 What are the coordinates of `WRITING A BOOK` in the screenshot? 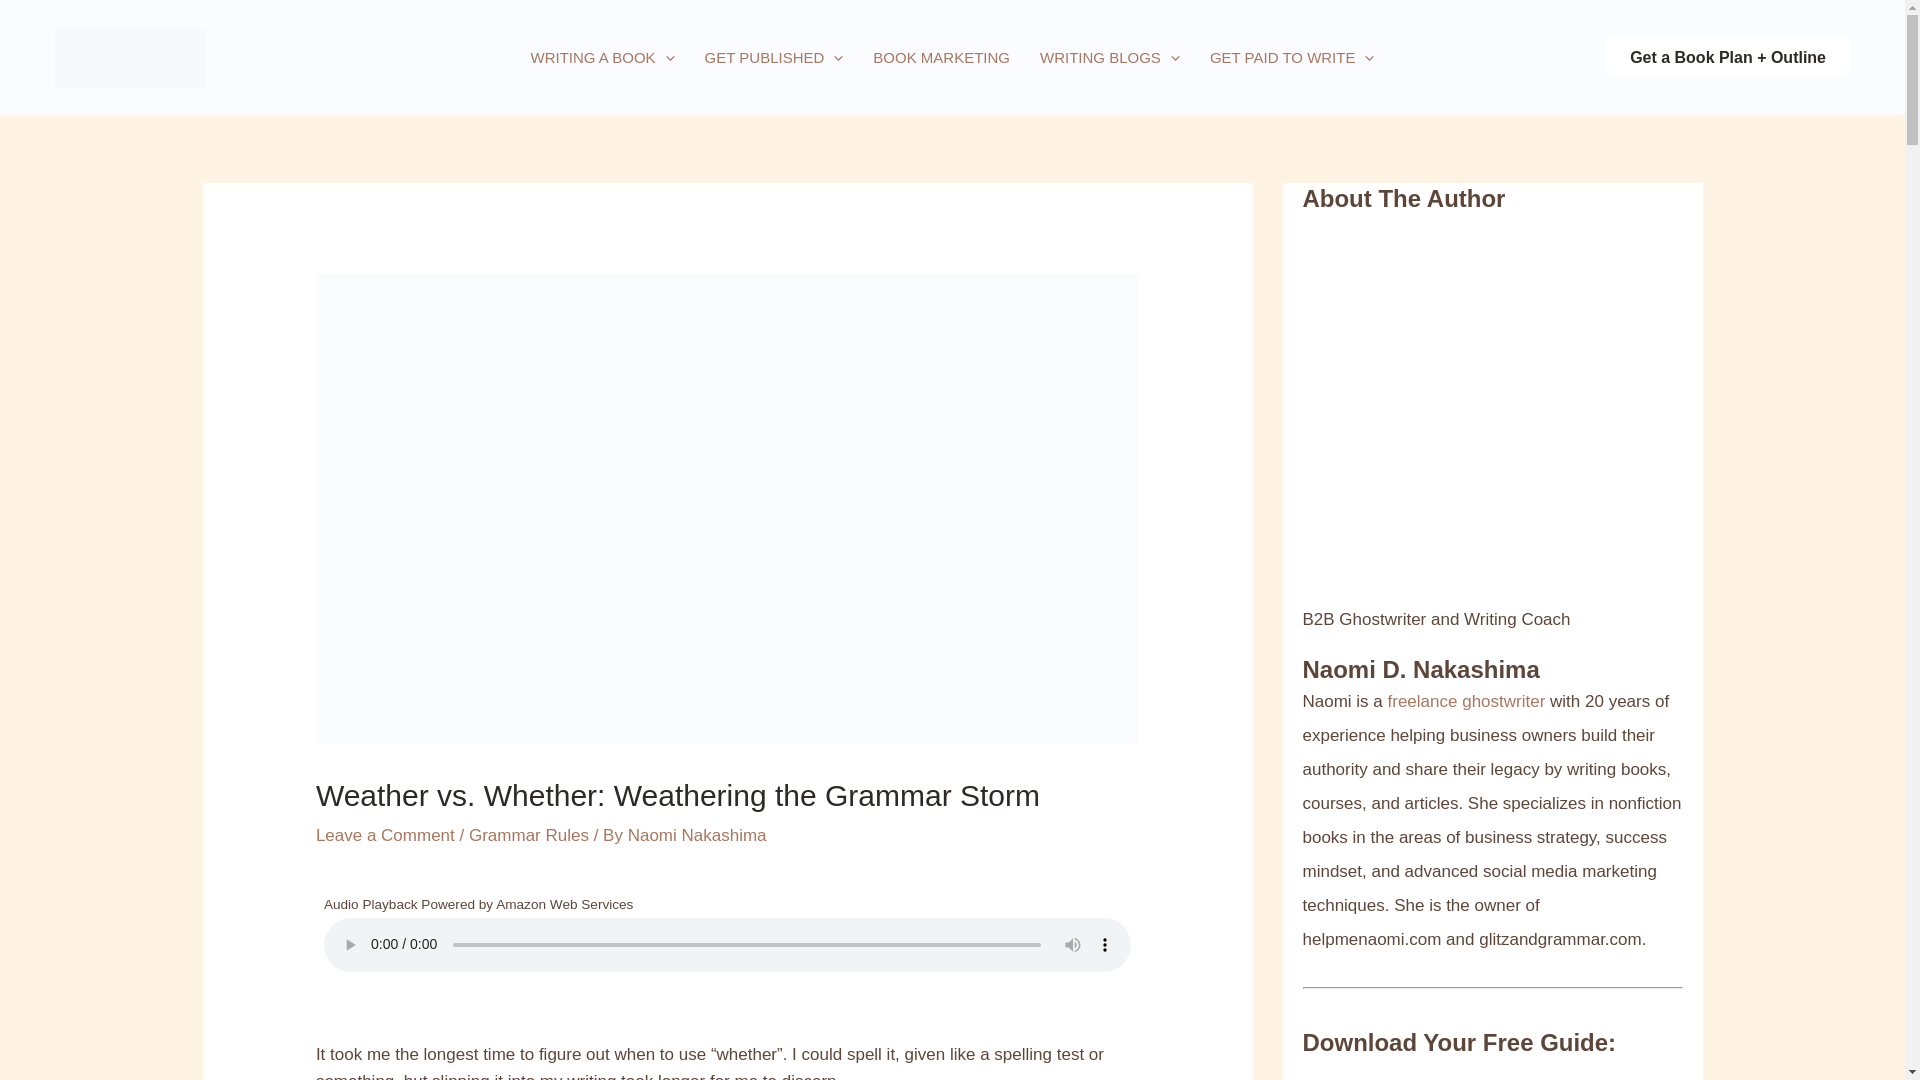 It's located at (602, 57).